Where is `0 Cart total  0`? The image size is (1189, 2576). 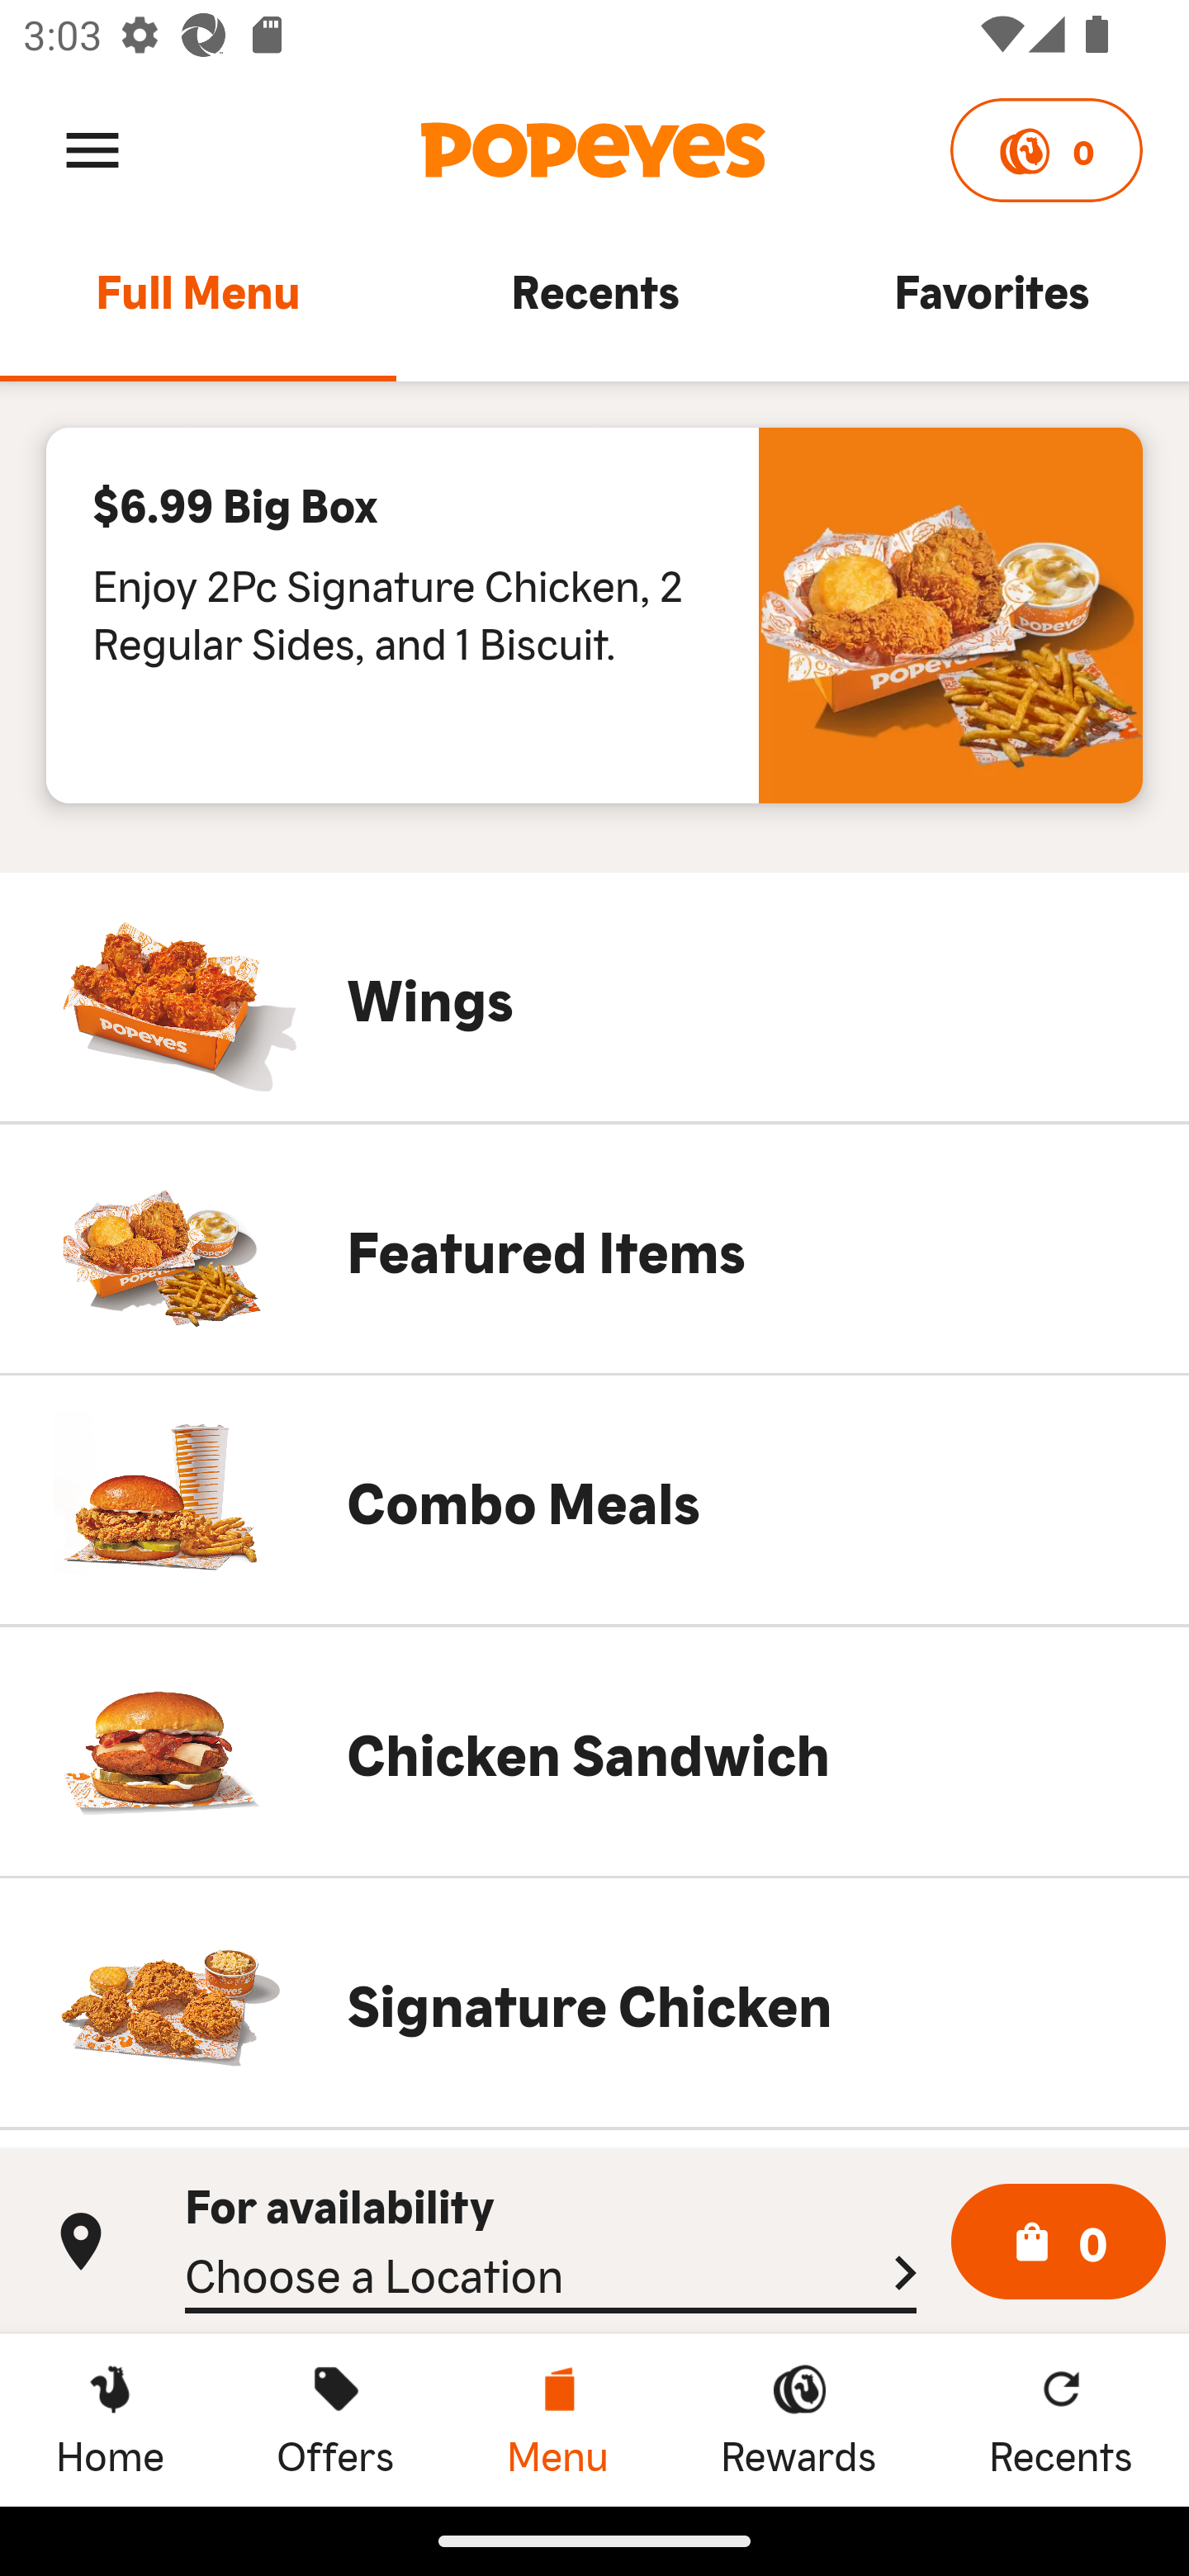
0 Cart total  0 is located at coordinates (1059, 2242).